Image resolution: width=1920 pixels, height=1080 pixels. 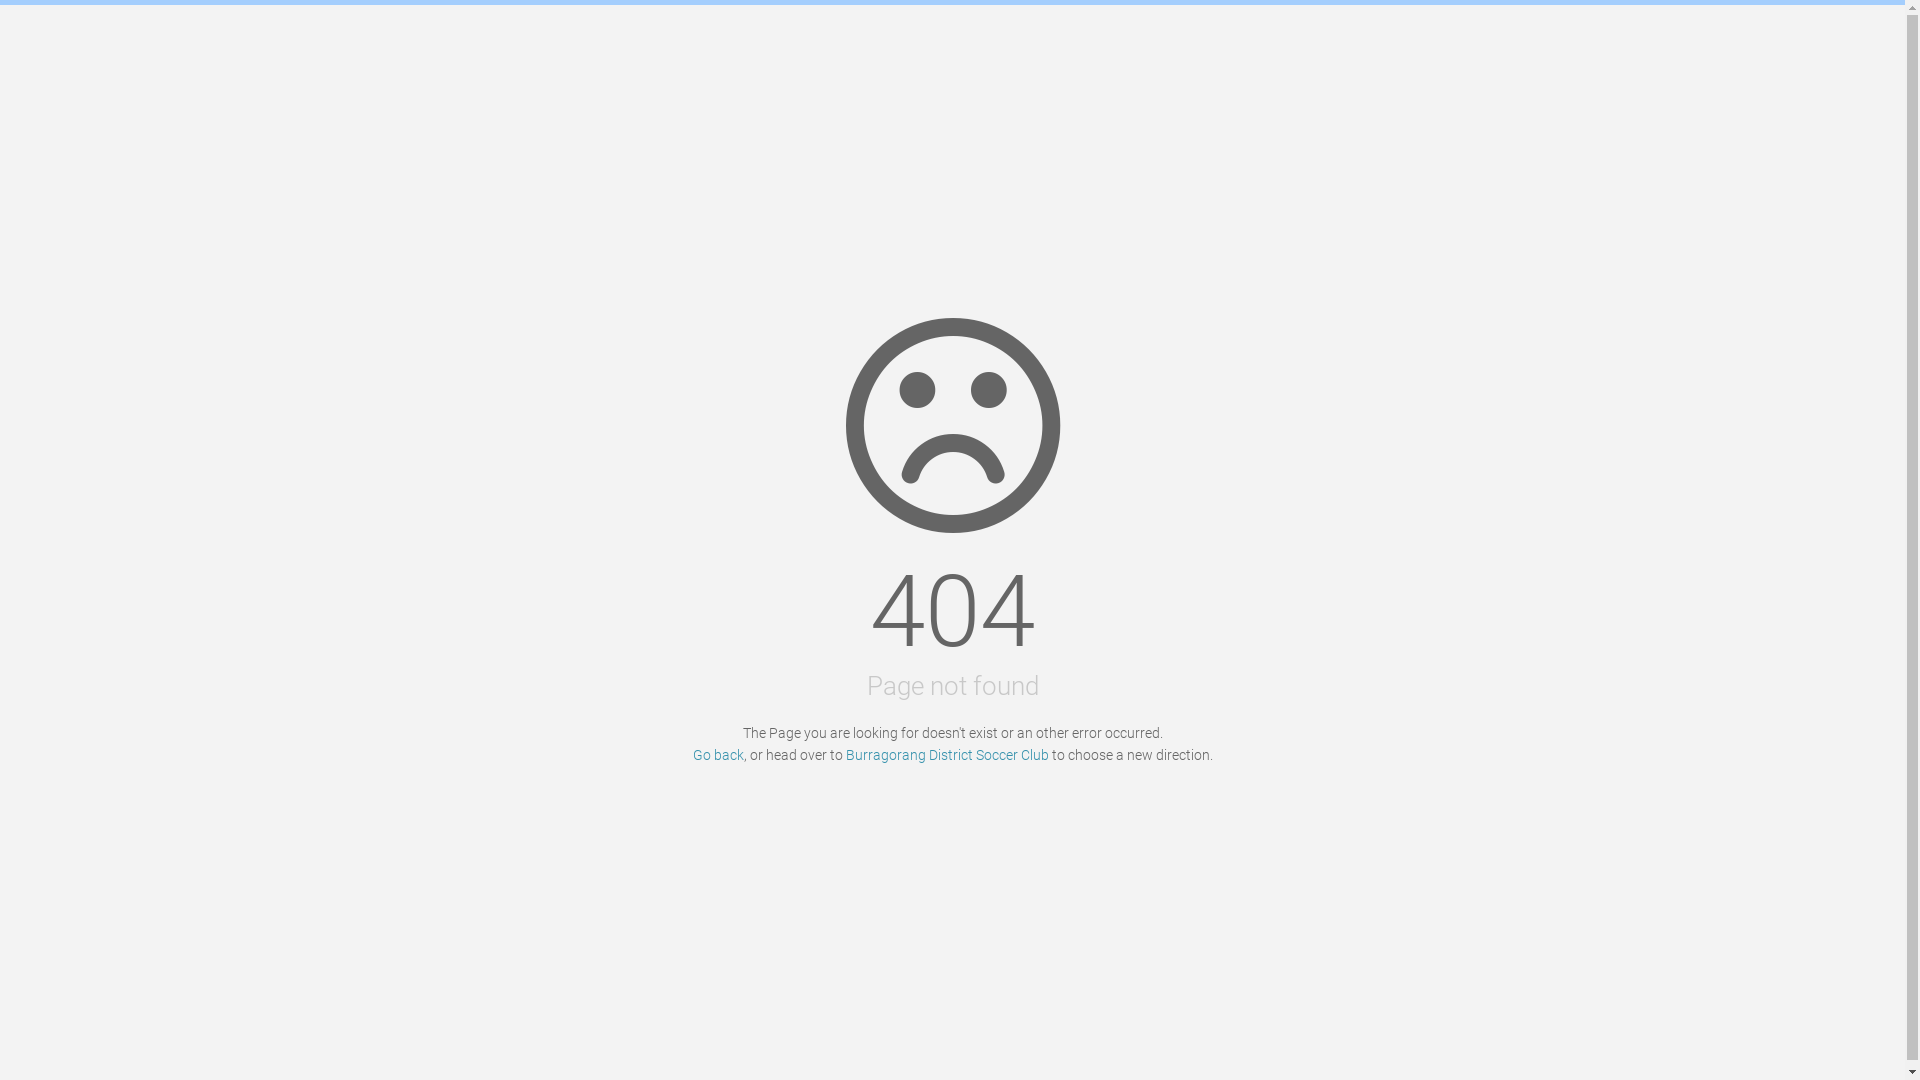 What do you see at coordinates (948, 755) in the screenshot?
I see `Burragorang District Soccer Club` at bounding box center [948, 755].